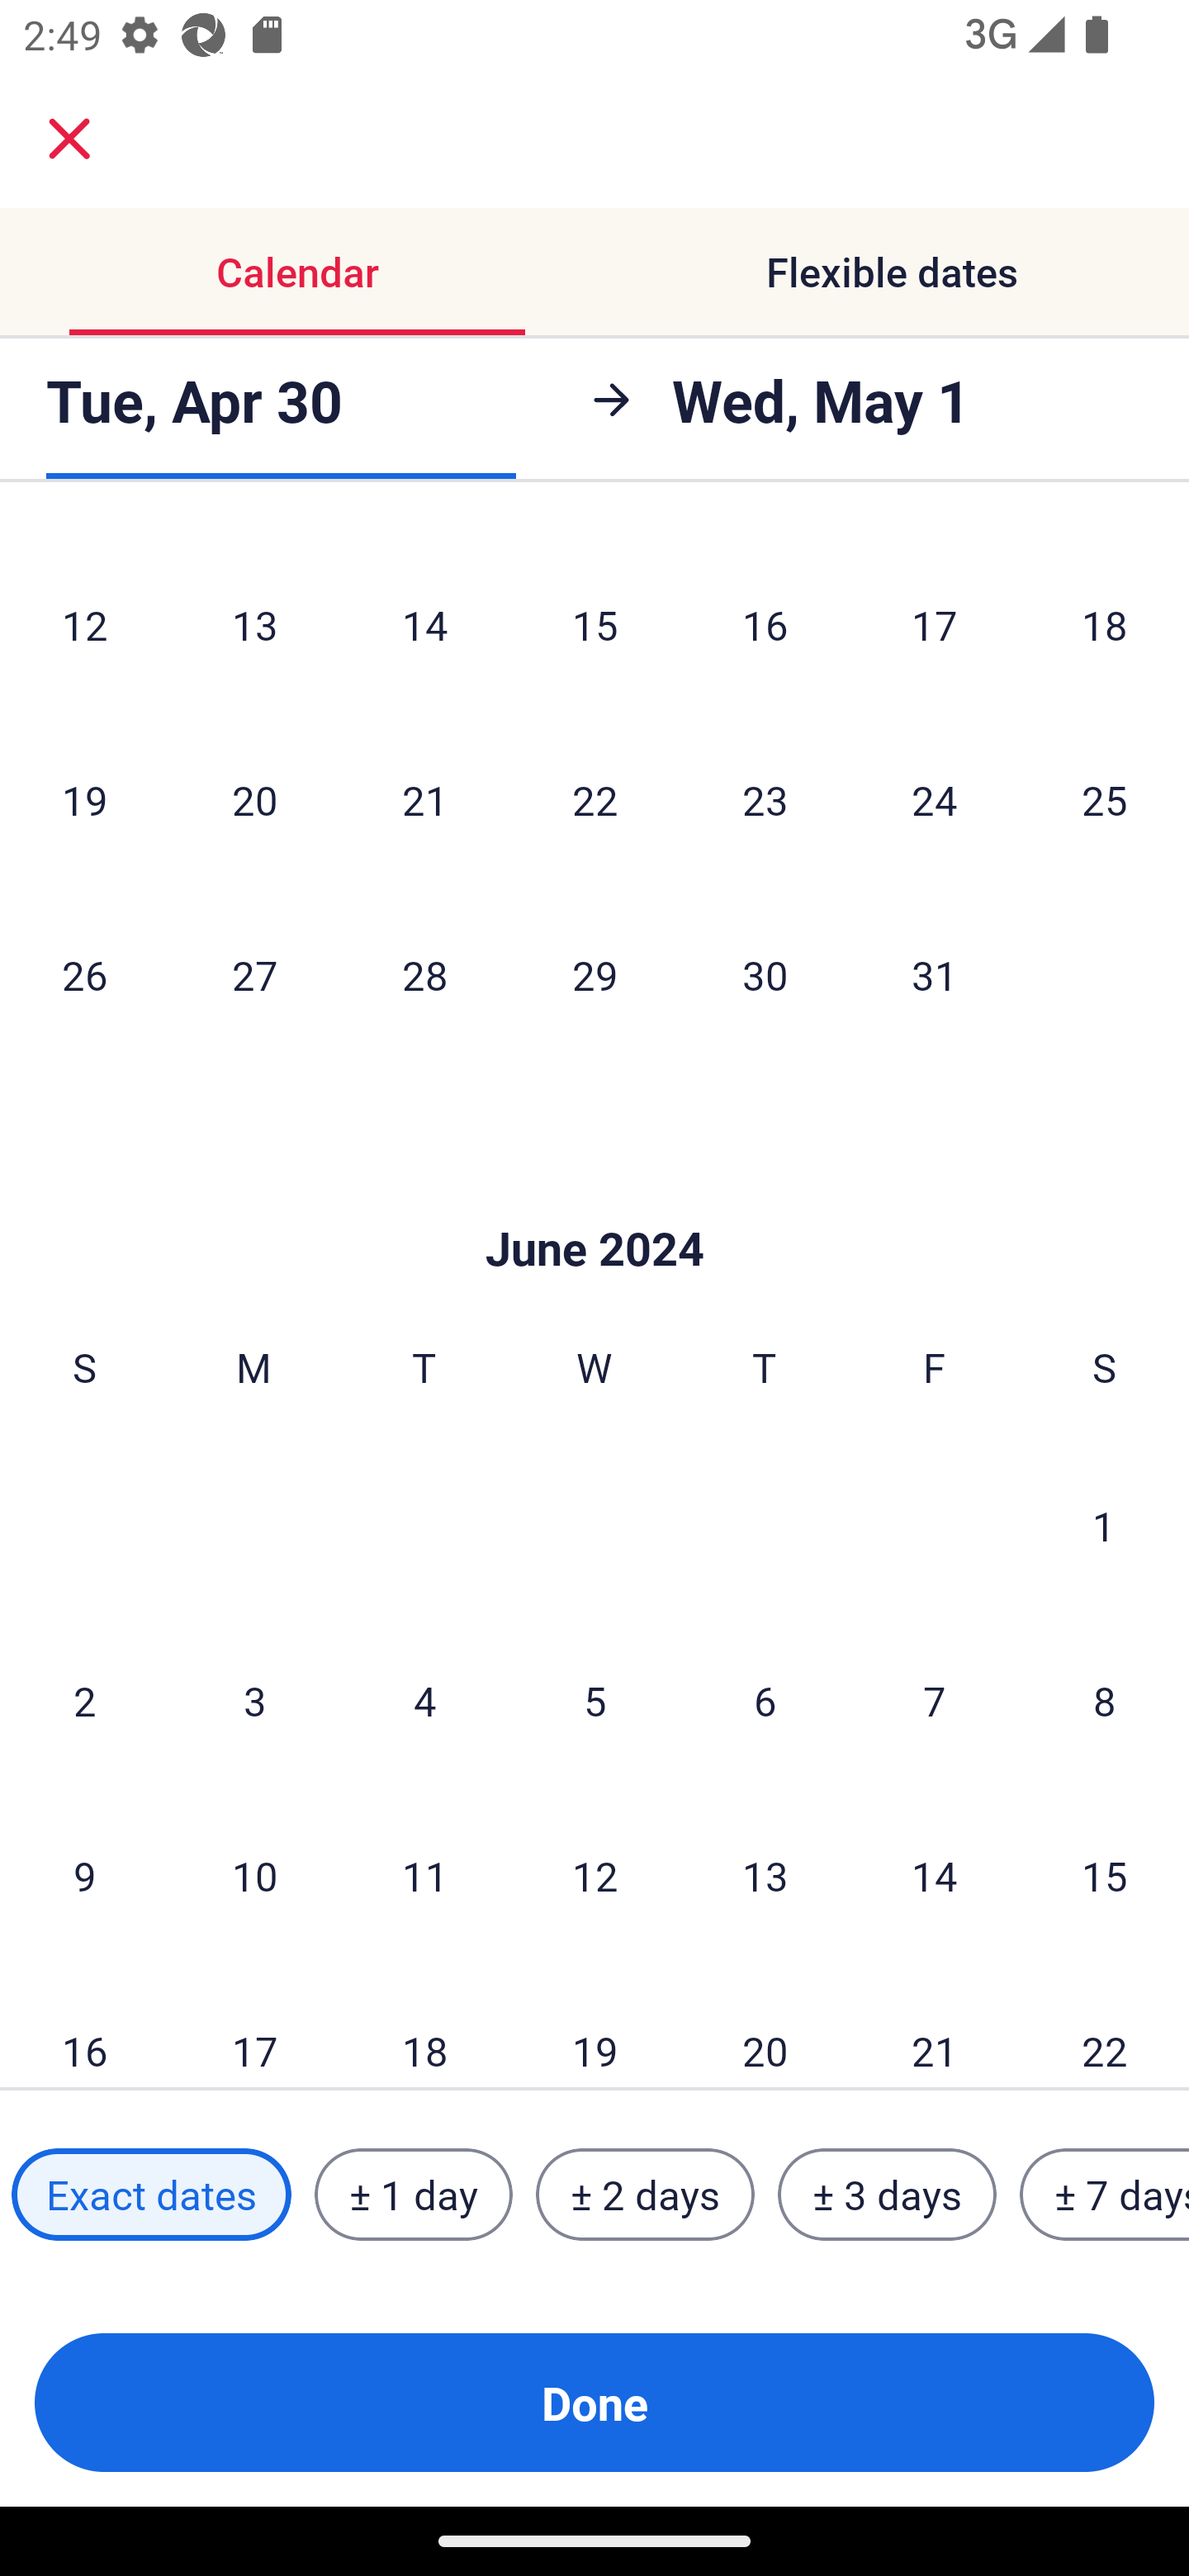 The width and height of the screenshot is (1189, 2576). I want to click on 17 Monday, June 17, 2024, so click(254, 2026).